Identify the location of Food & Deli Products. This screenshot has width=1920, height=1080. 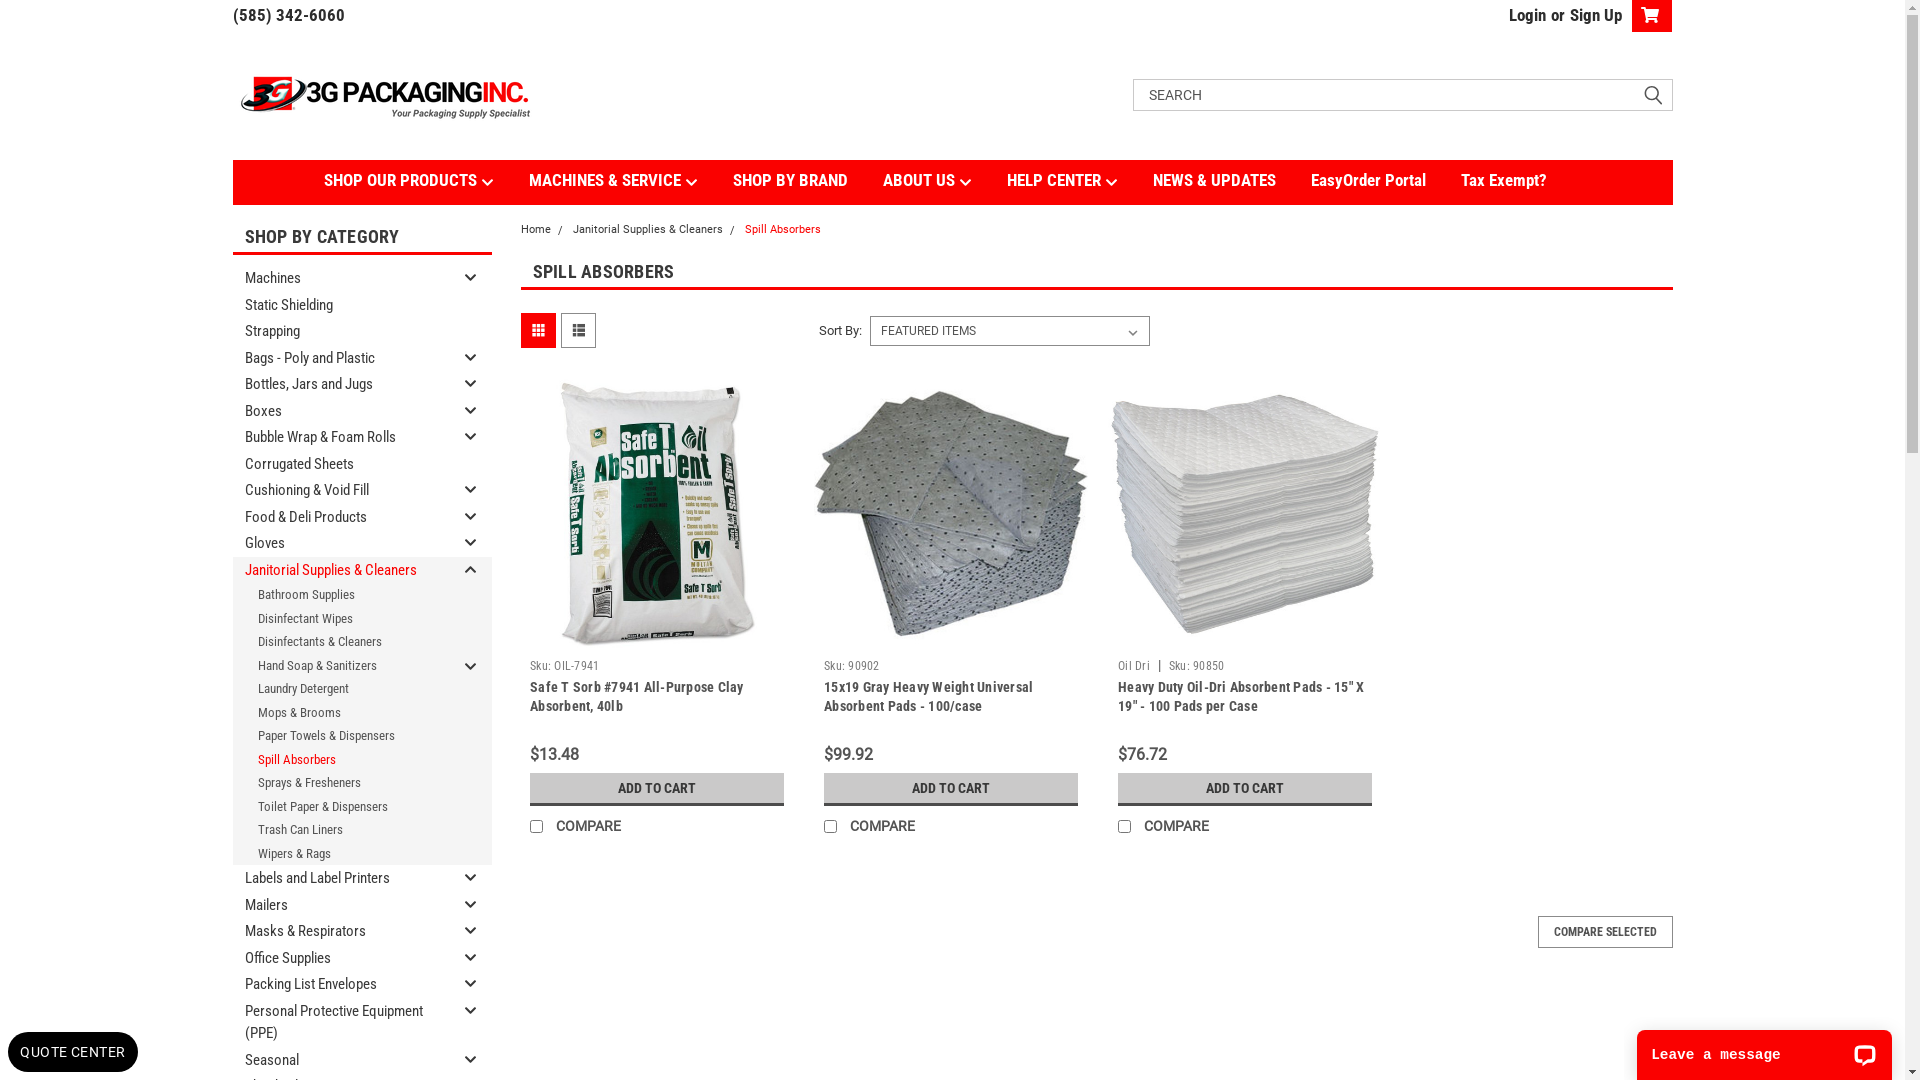
(342, 518).